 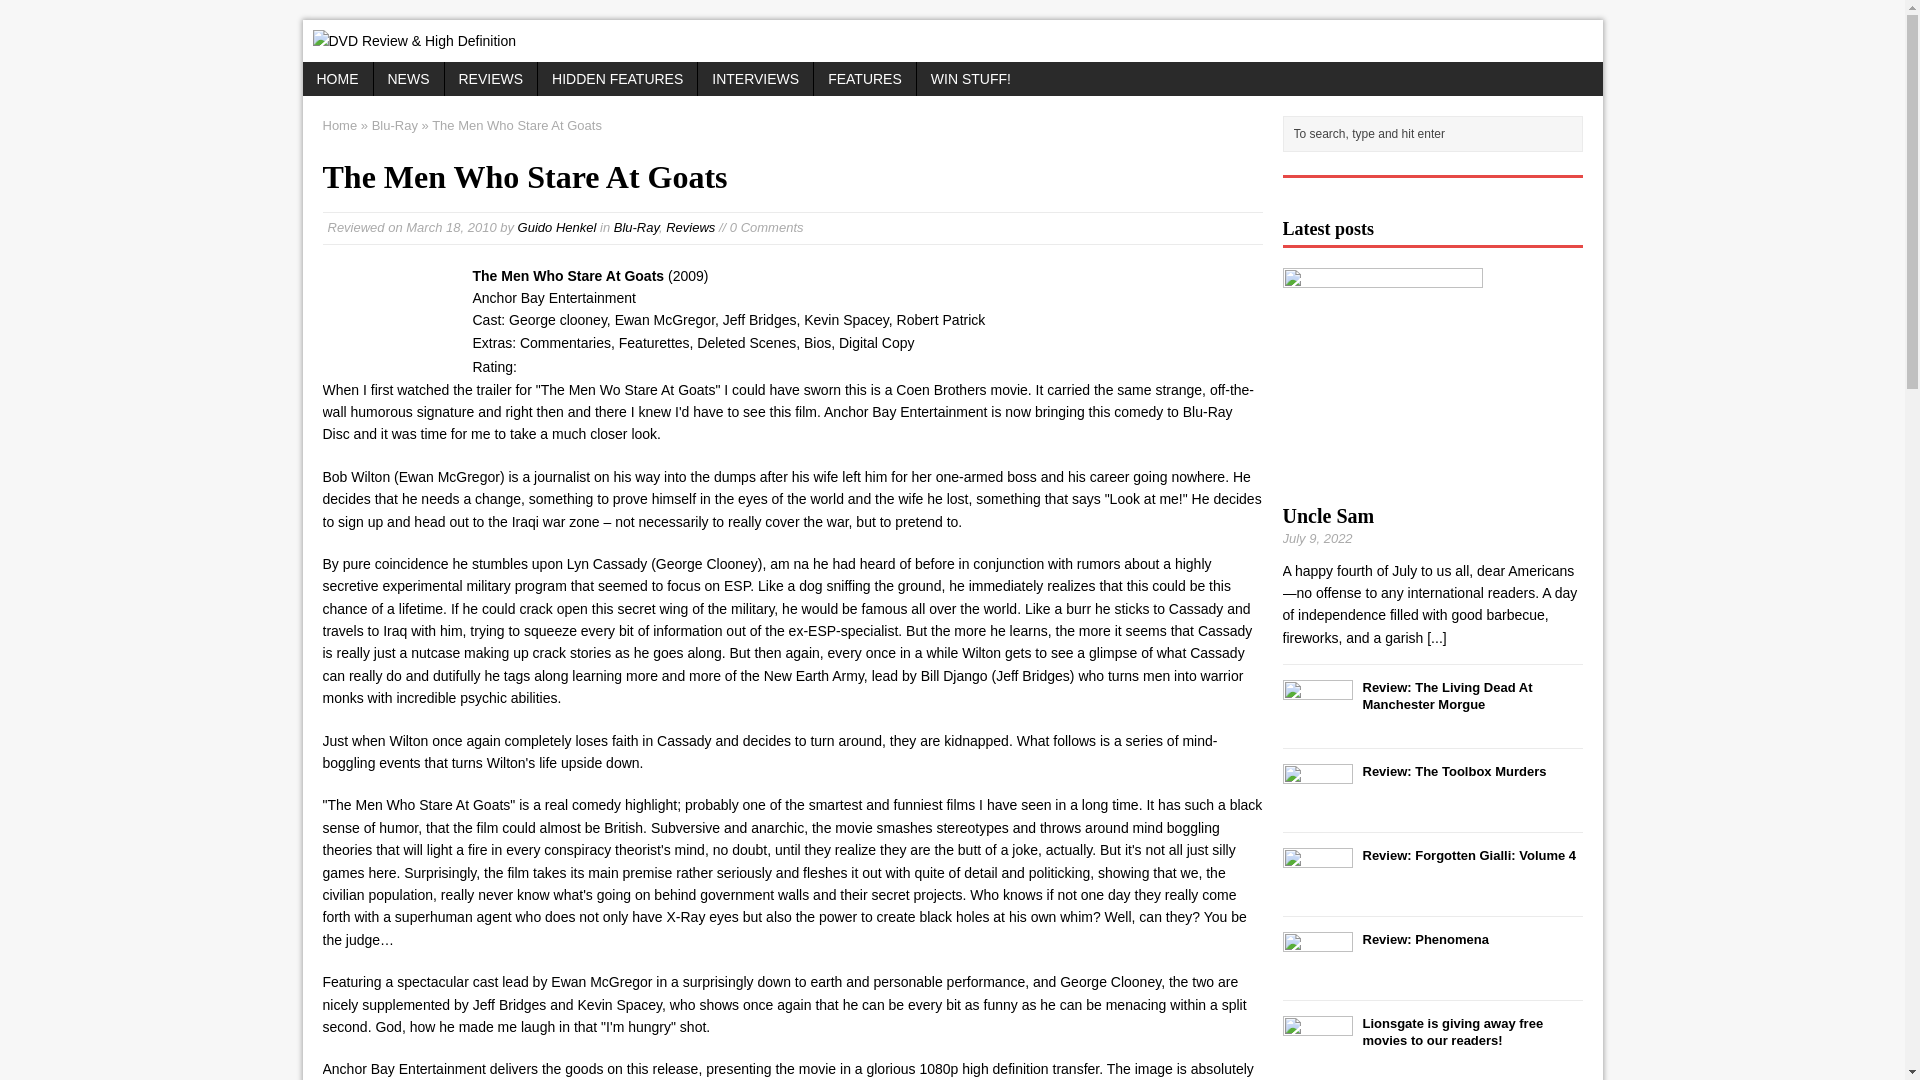 I want to click on To search, type and hit enter, so click(x=1436, y=134).